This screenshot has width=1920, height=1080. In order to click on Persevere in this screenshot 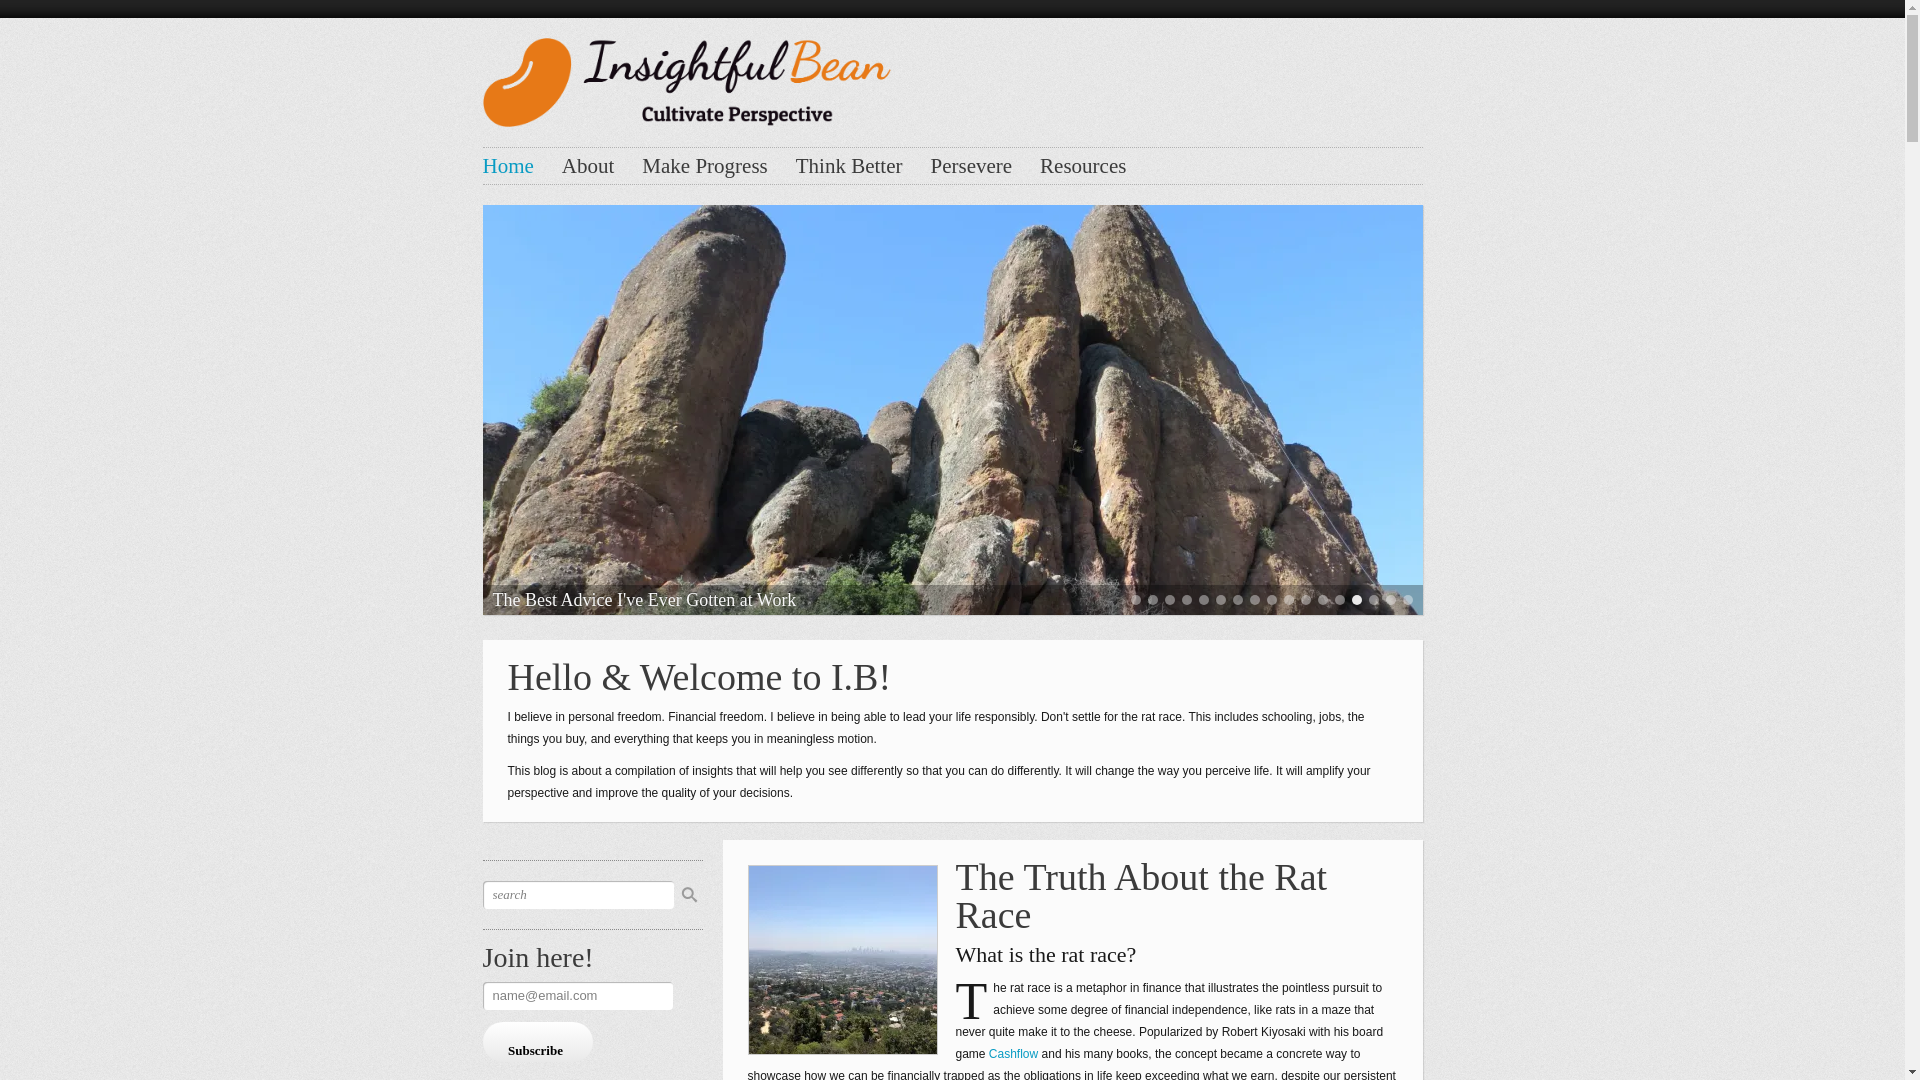, I will do `click(970, 166)`.